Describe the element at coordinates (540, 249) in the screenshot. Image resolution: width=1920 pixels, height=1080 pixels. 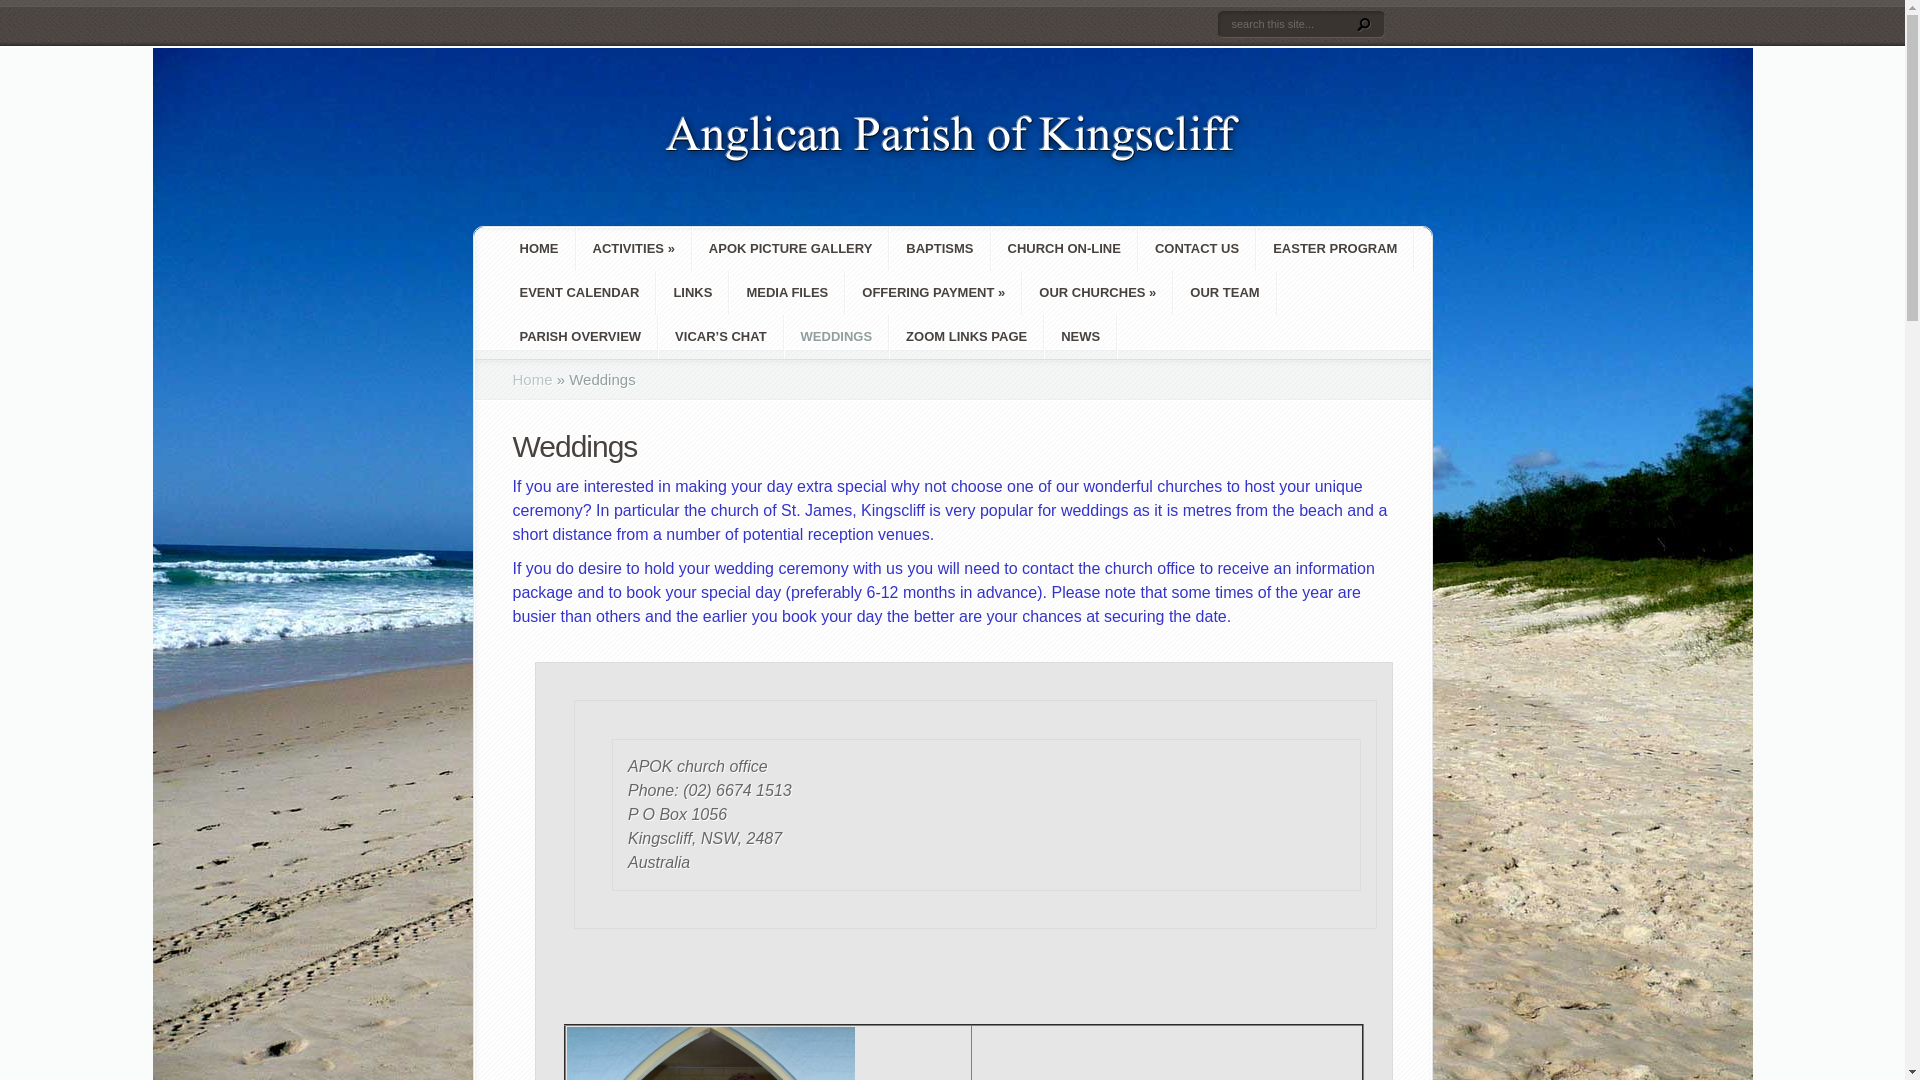
I see `HOME` at that location.